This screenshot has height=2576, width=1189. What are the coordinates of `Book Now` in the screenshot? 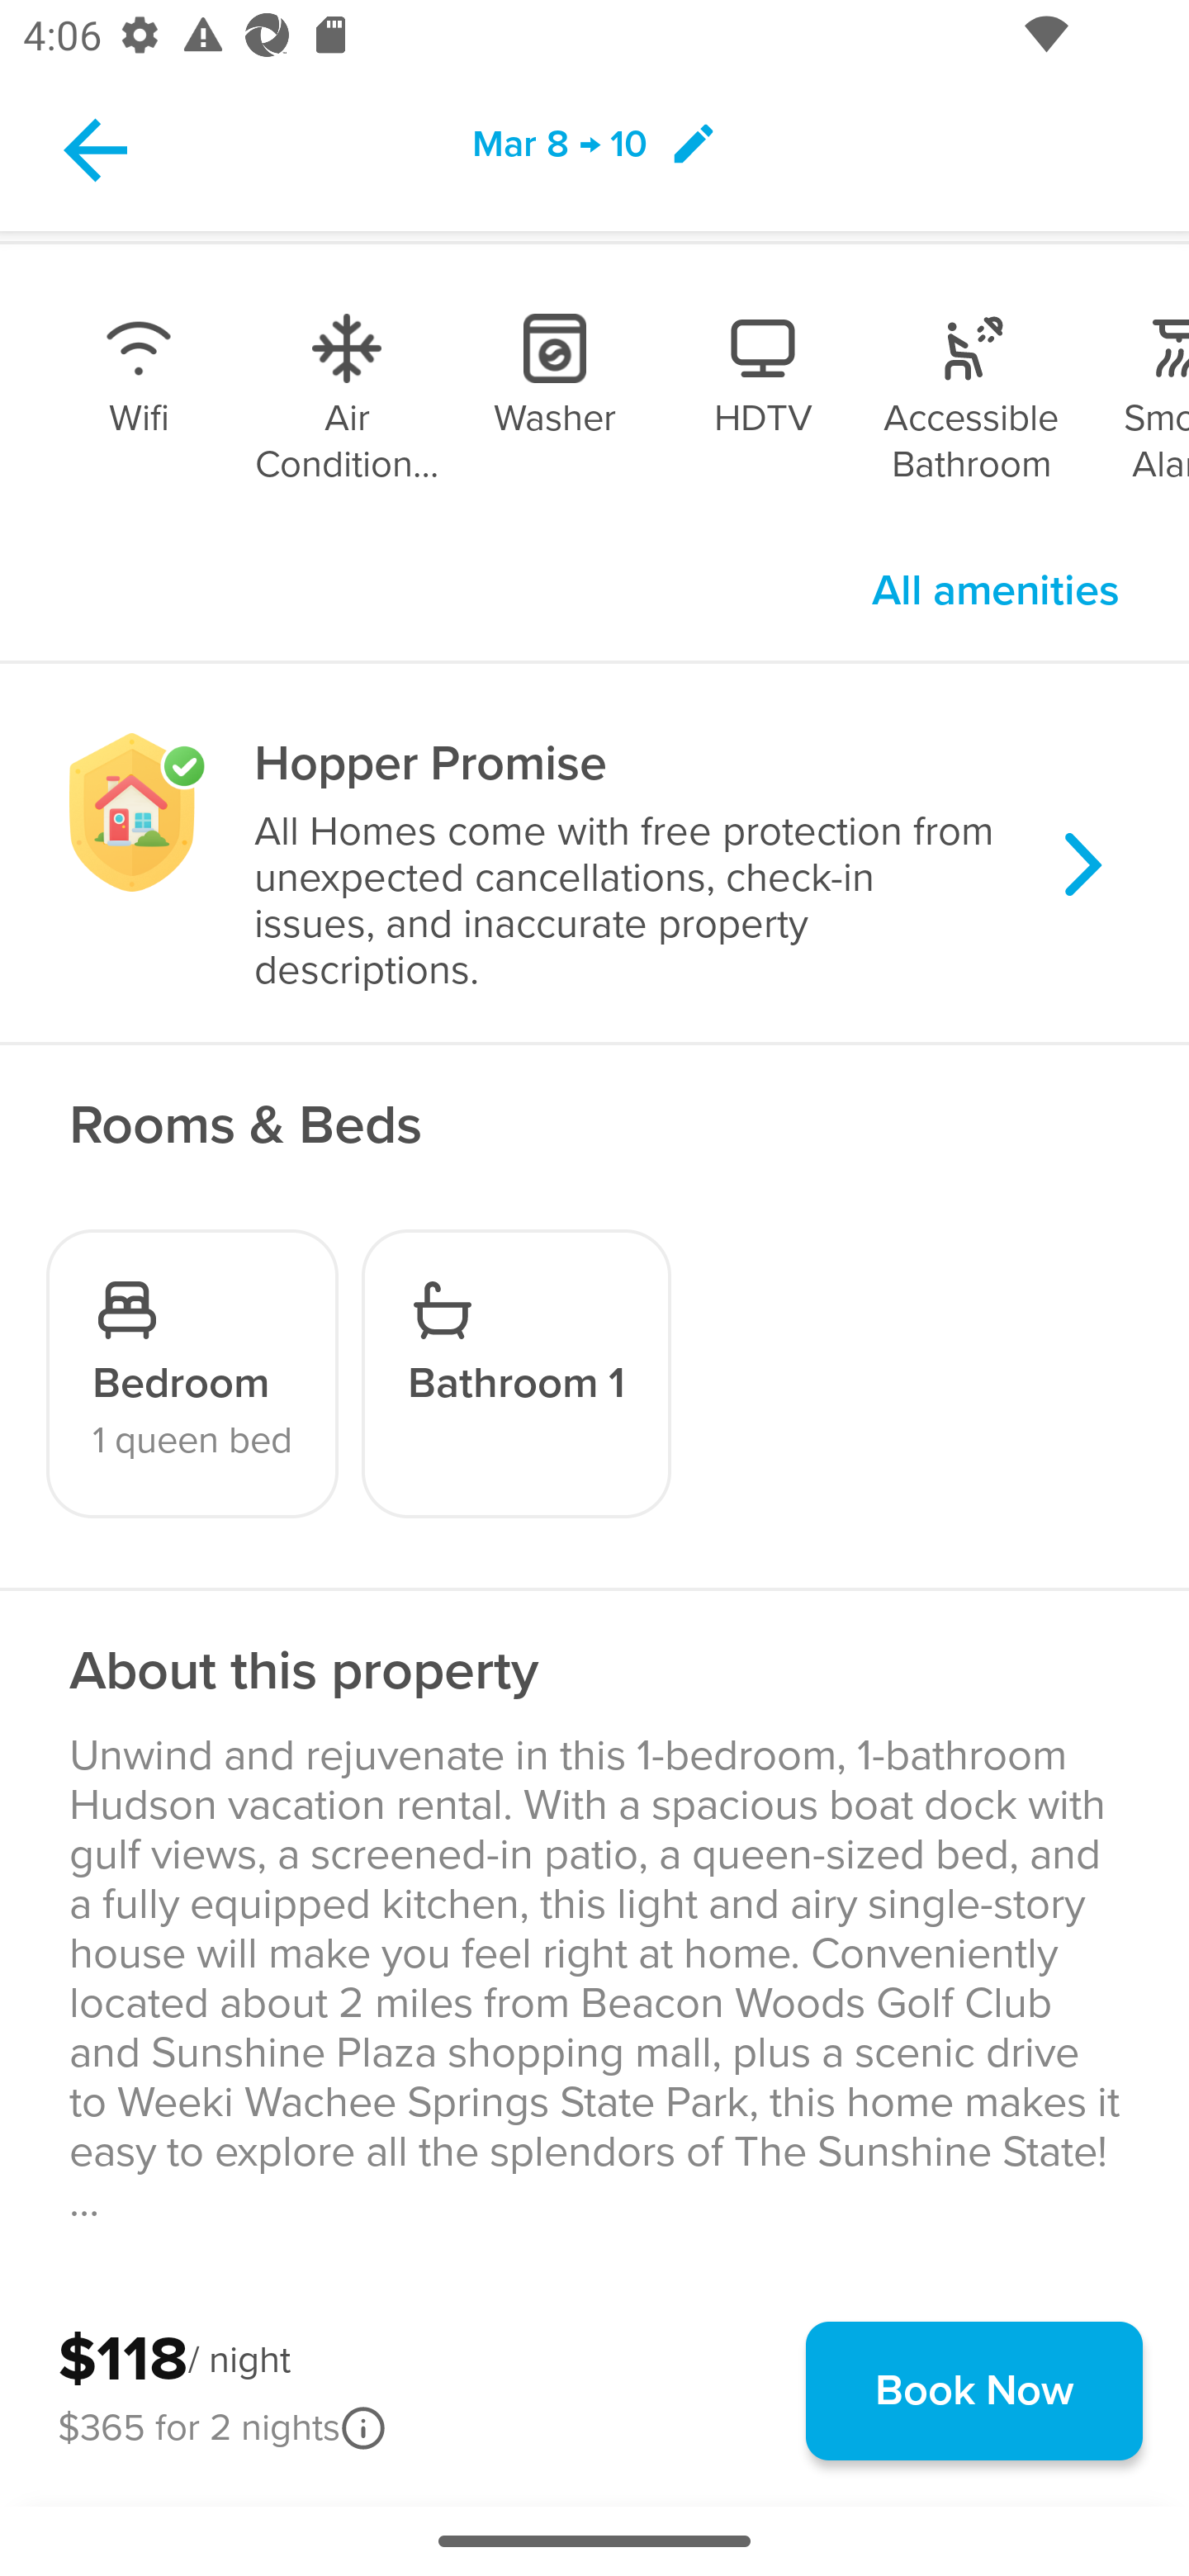 It's located at (974, 2390).